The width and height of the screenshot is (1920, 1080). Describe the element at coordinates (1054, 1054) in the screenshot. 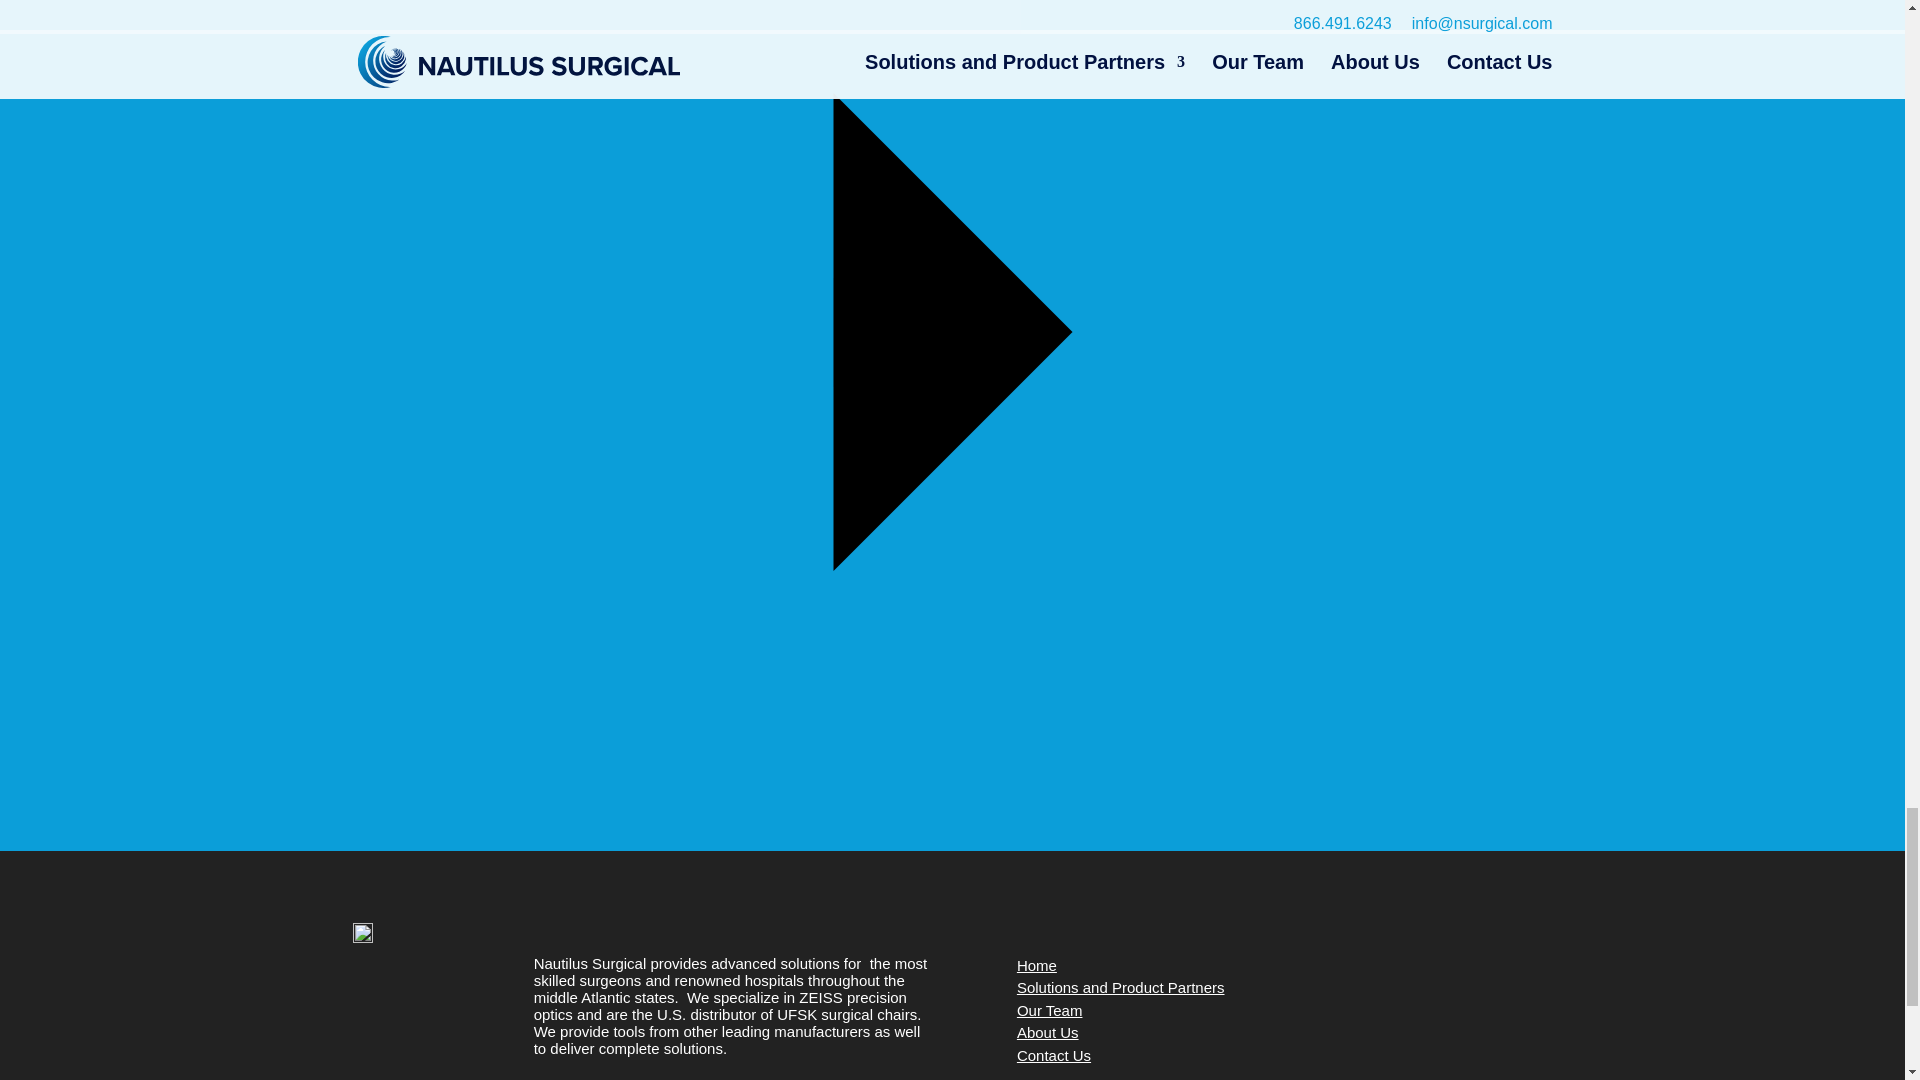

I see `Contact Us` at that location.